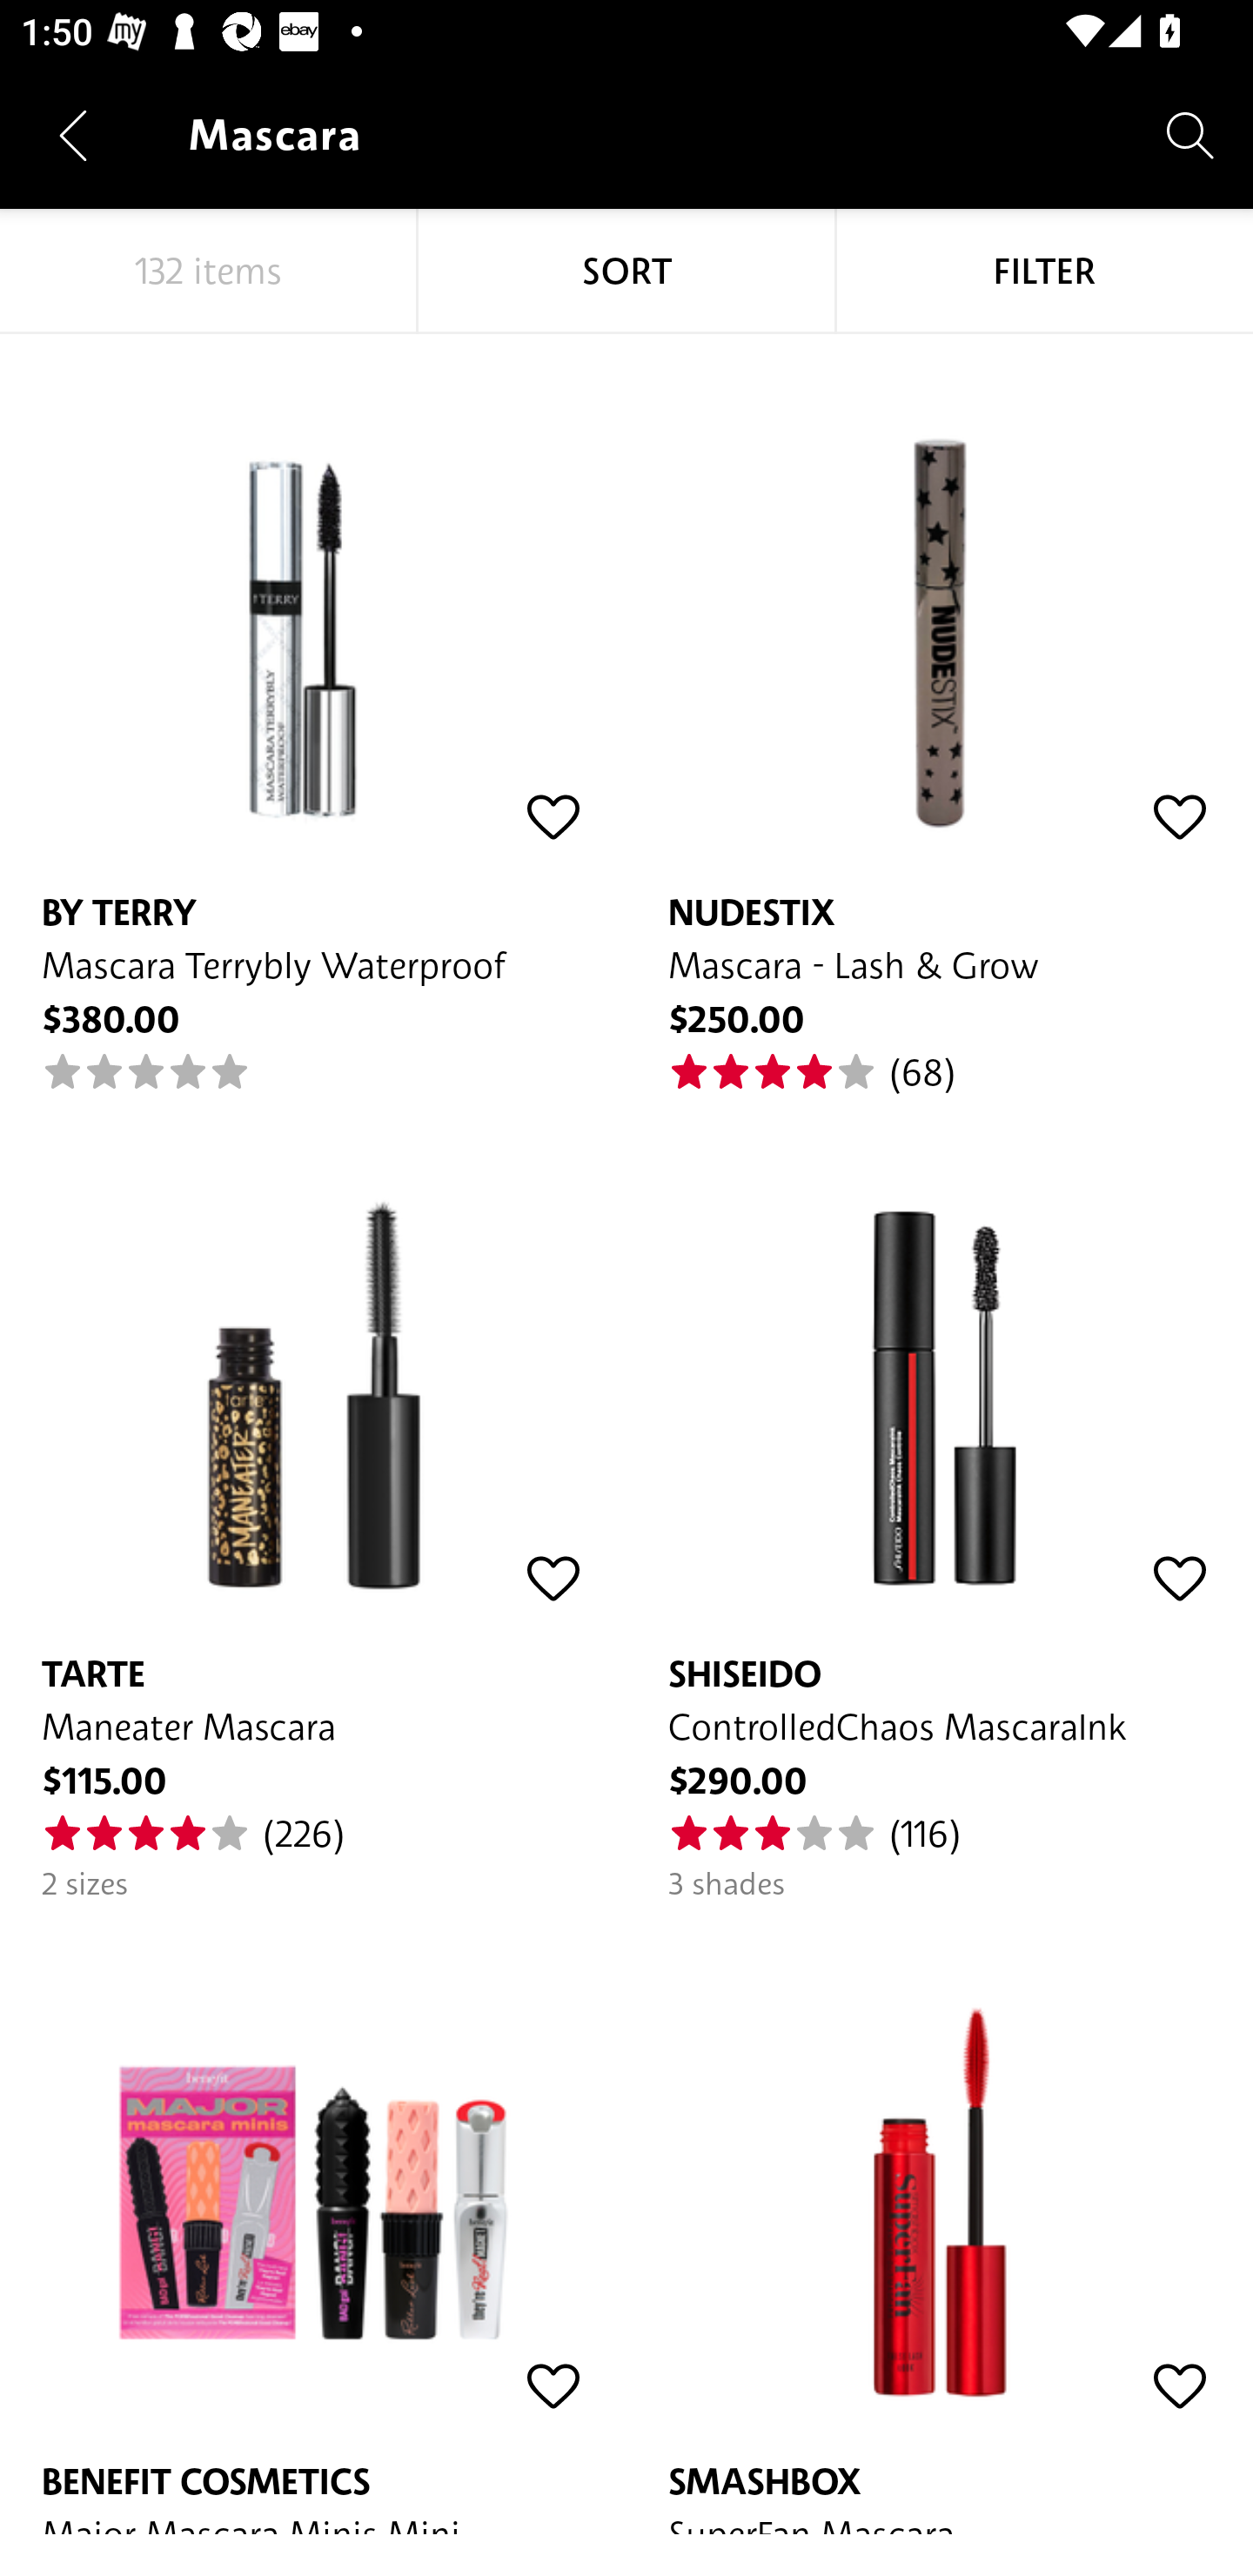 The height and width of the screenshot is (2576, 1253). What do you see at coordinates (940, 2219) in the screenshot?
I see `SMASHBOX SuperFan Mascara $220.00` at bounding box center [940, 2219].